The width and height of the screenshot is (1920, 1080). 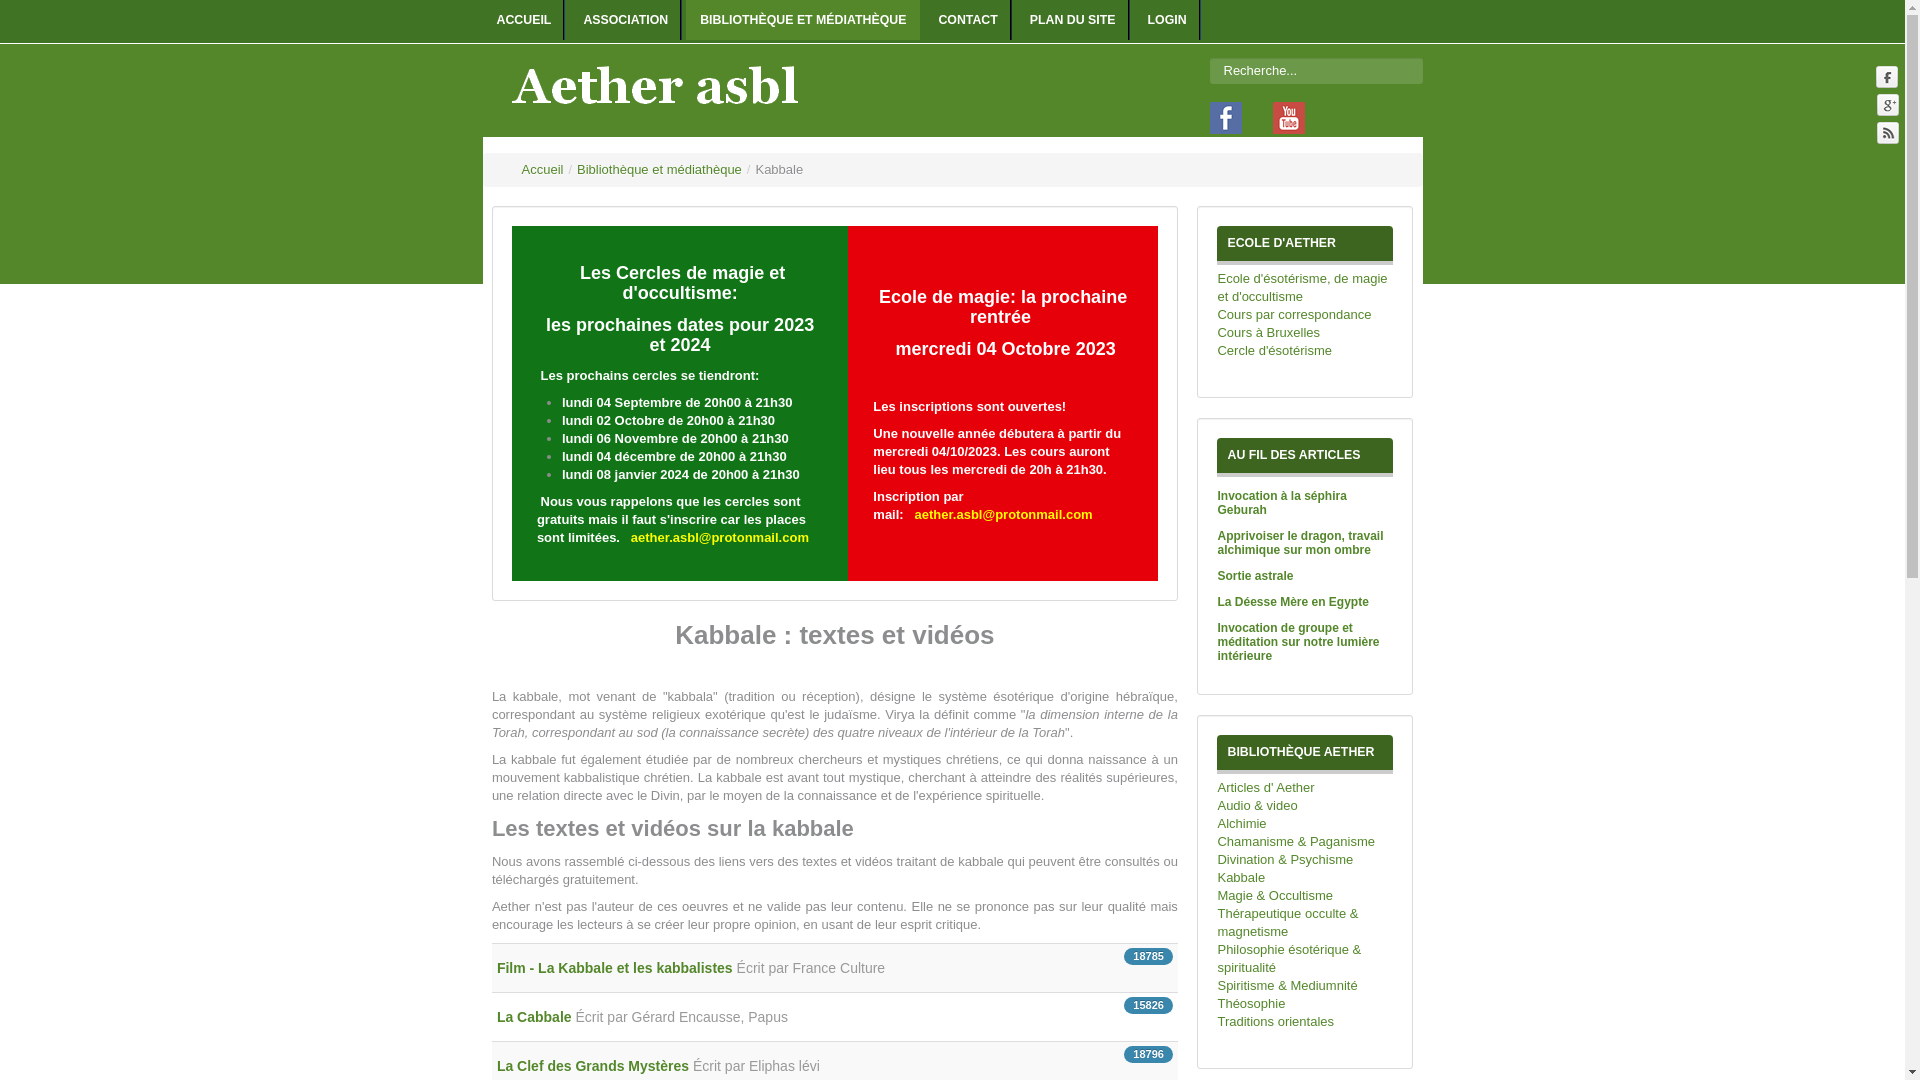 What do you see at coordinates (1305, 878) in the screenshot?
I see `Kabbale` at bounding box center [1305, 878].